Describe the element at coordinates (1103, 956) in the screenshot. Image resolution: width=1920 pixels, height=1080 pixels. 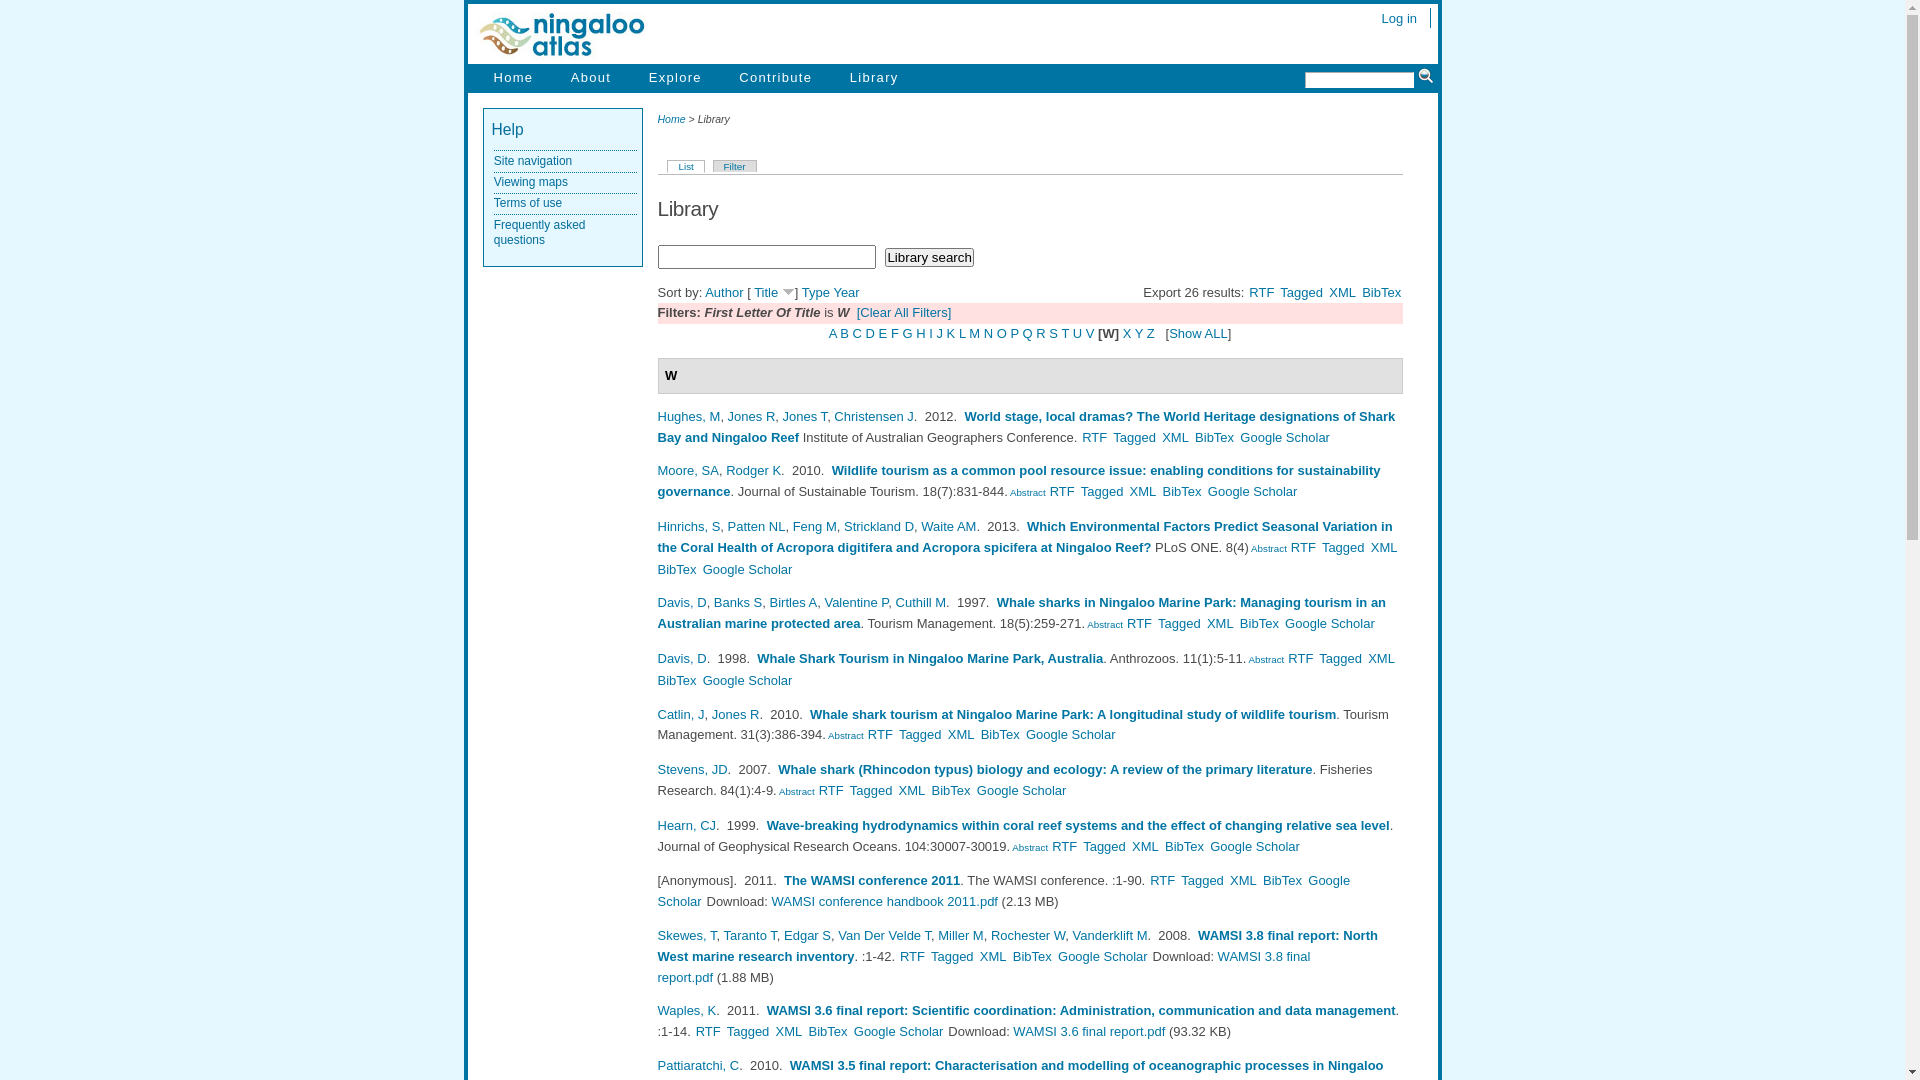
I see `Google Scholar` at that location.